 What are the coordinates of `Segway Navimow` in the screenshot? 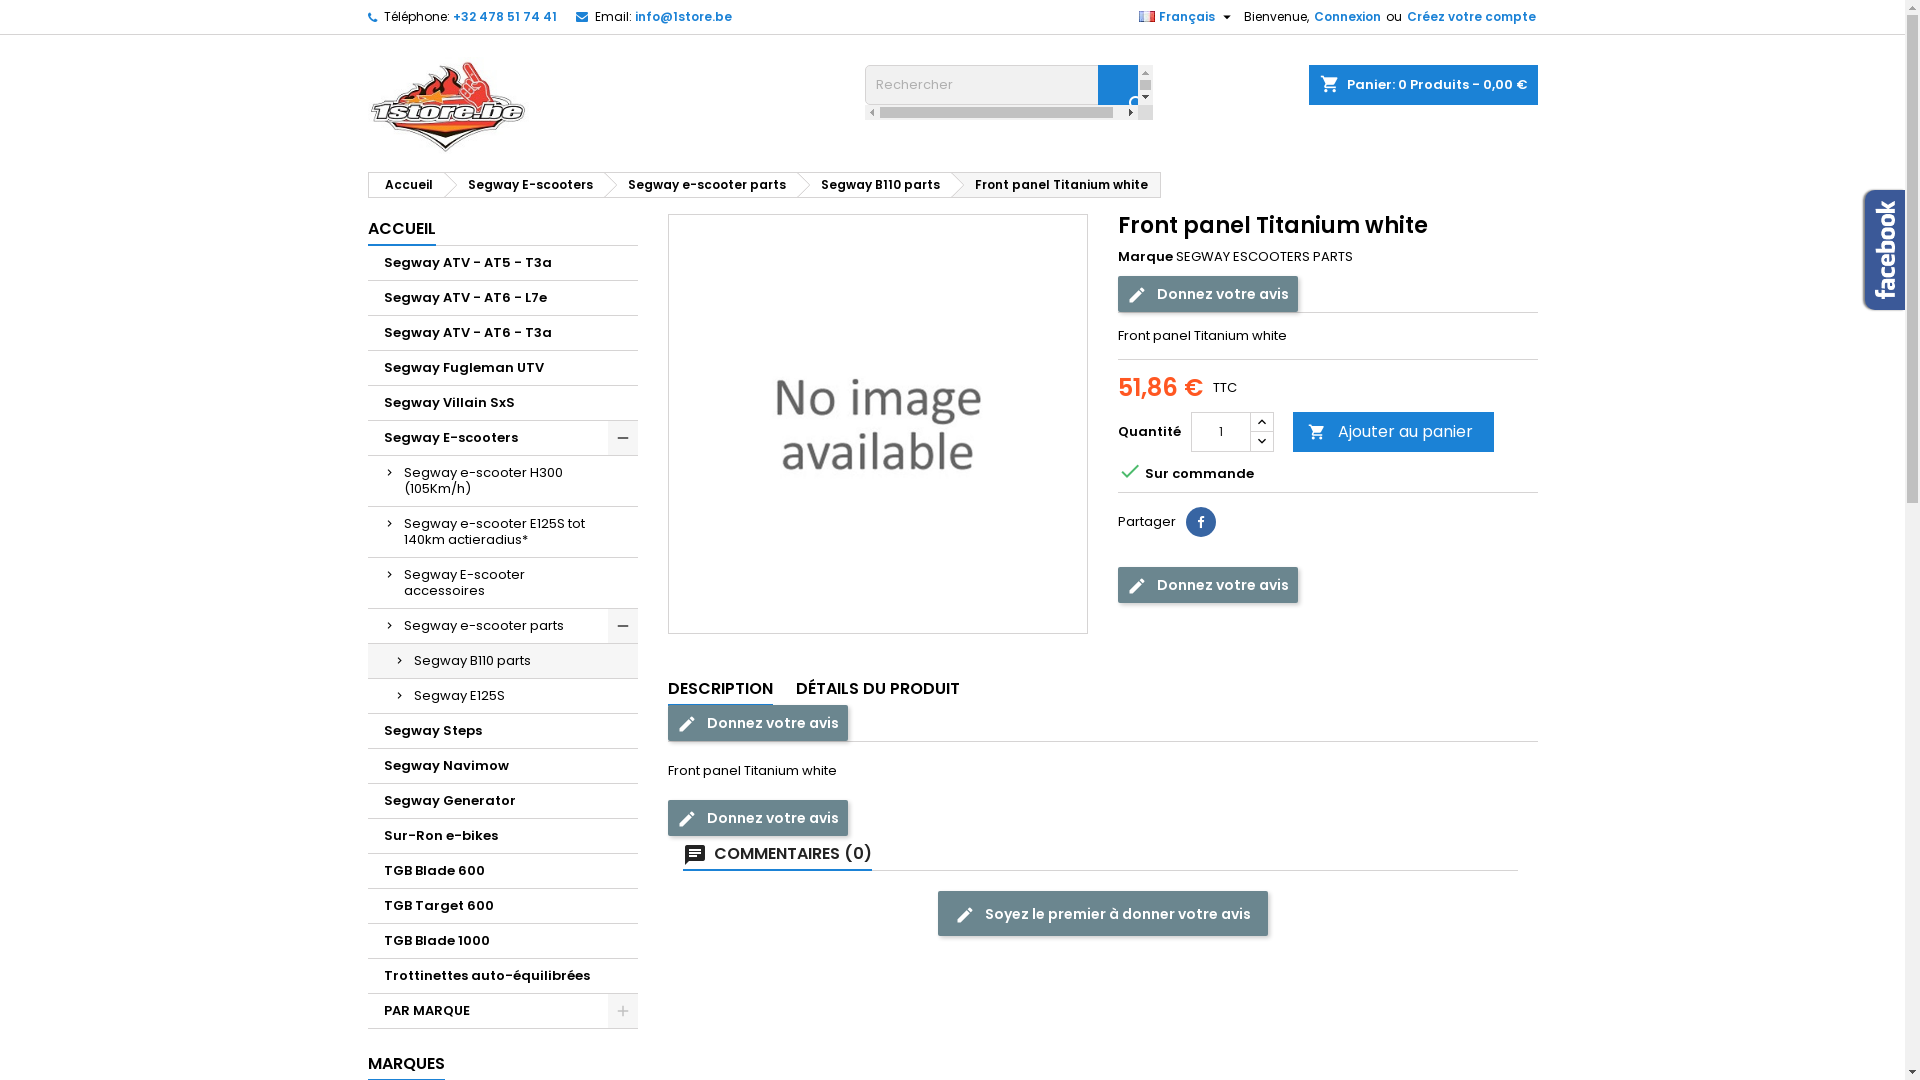 It's located at (503, 766).